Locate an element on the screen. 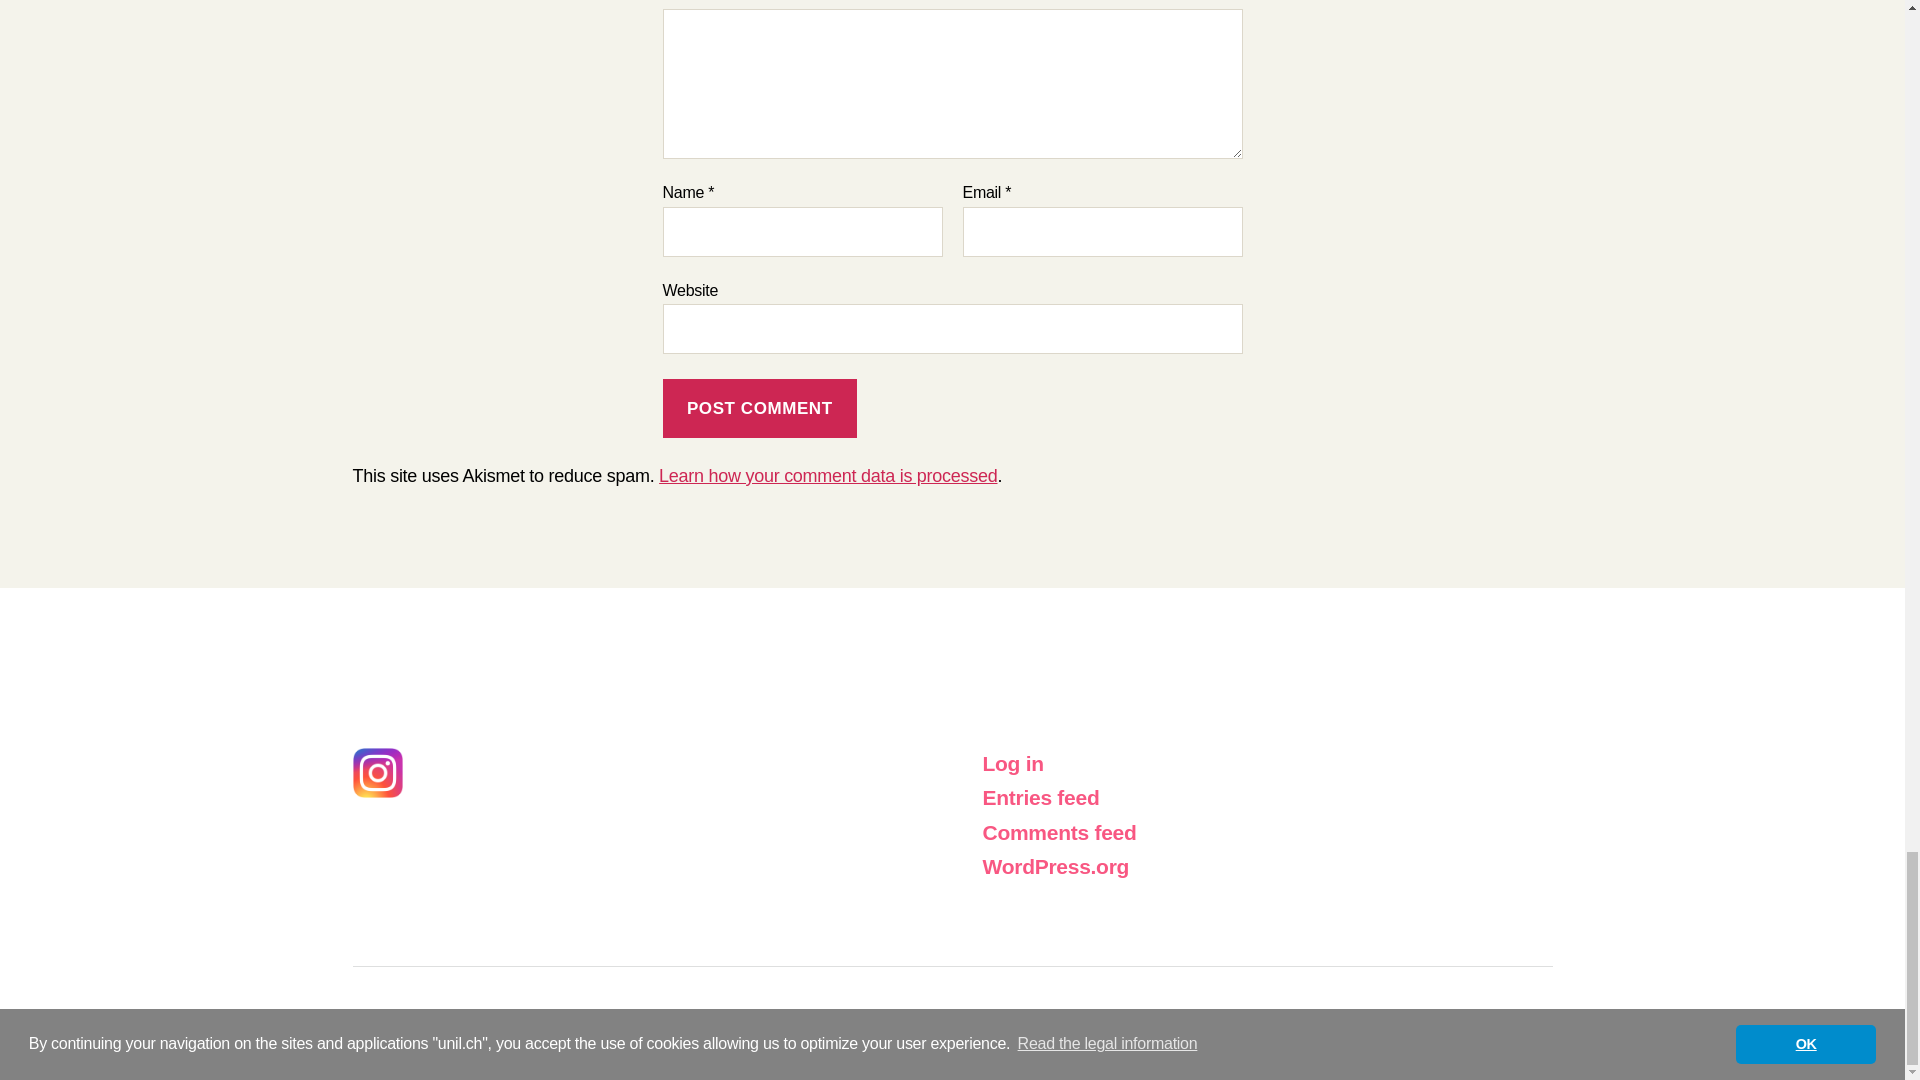  Post Comment is located at coordinates (759, 408).